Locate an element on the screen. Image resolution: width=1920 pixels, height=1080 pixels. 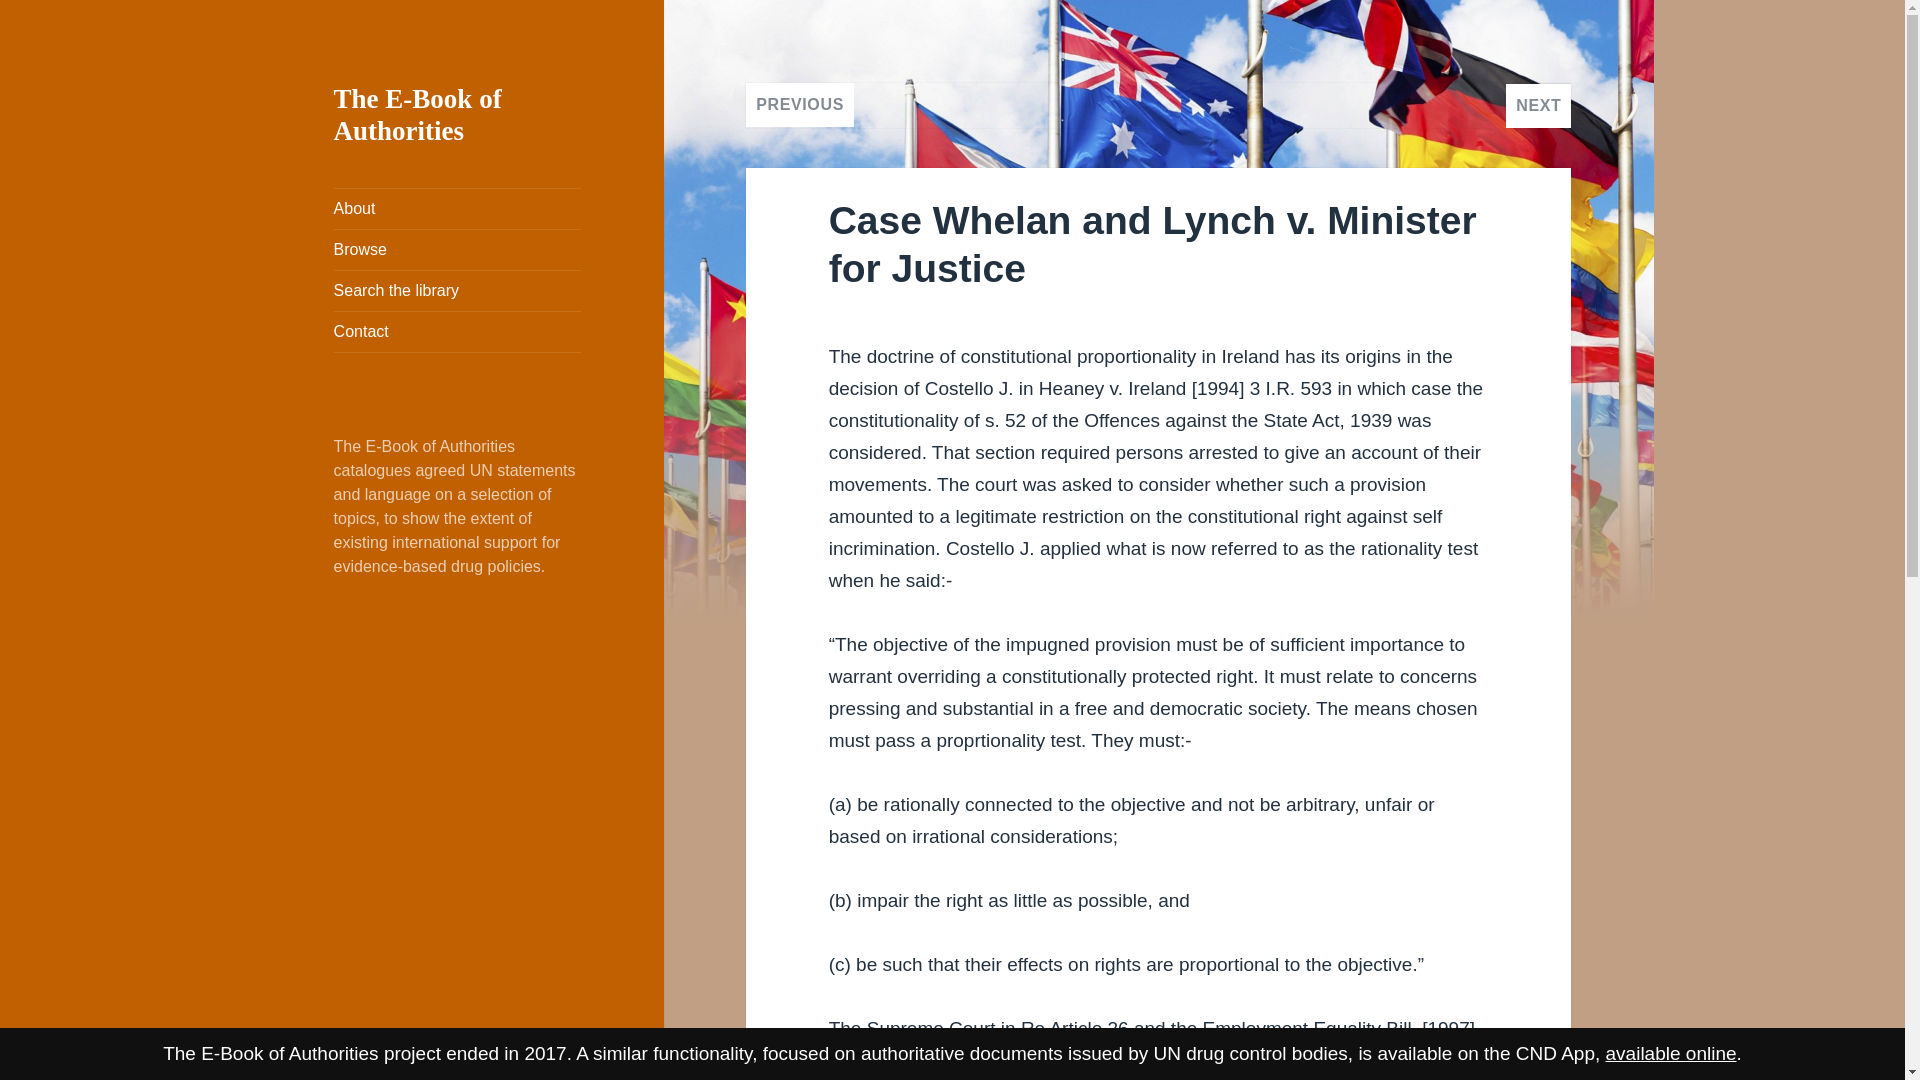
Browse is located at coordinates (458, 250).